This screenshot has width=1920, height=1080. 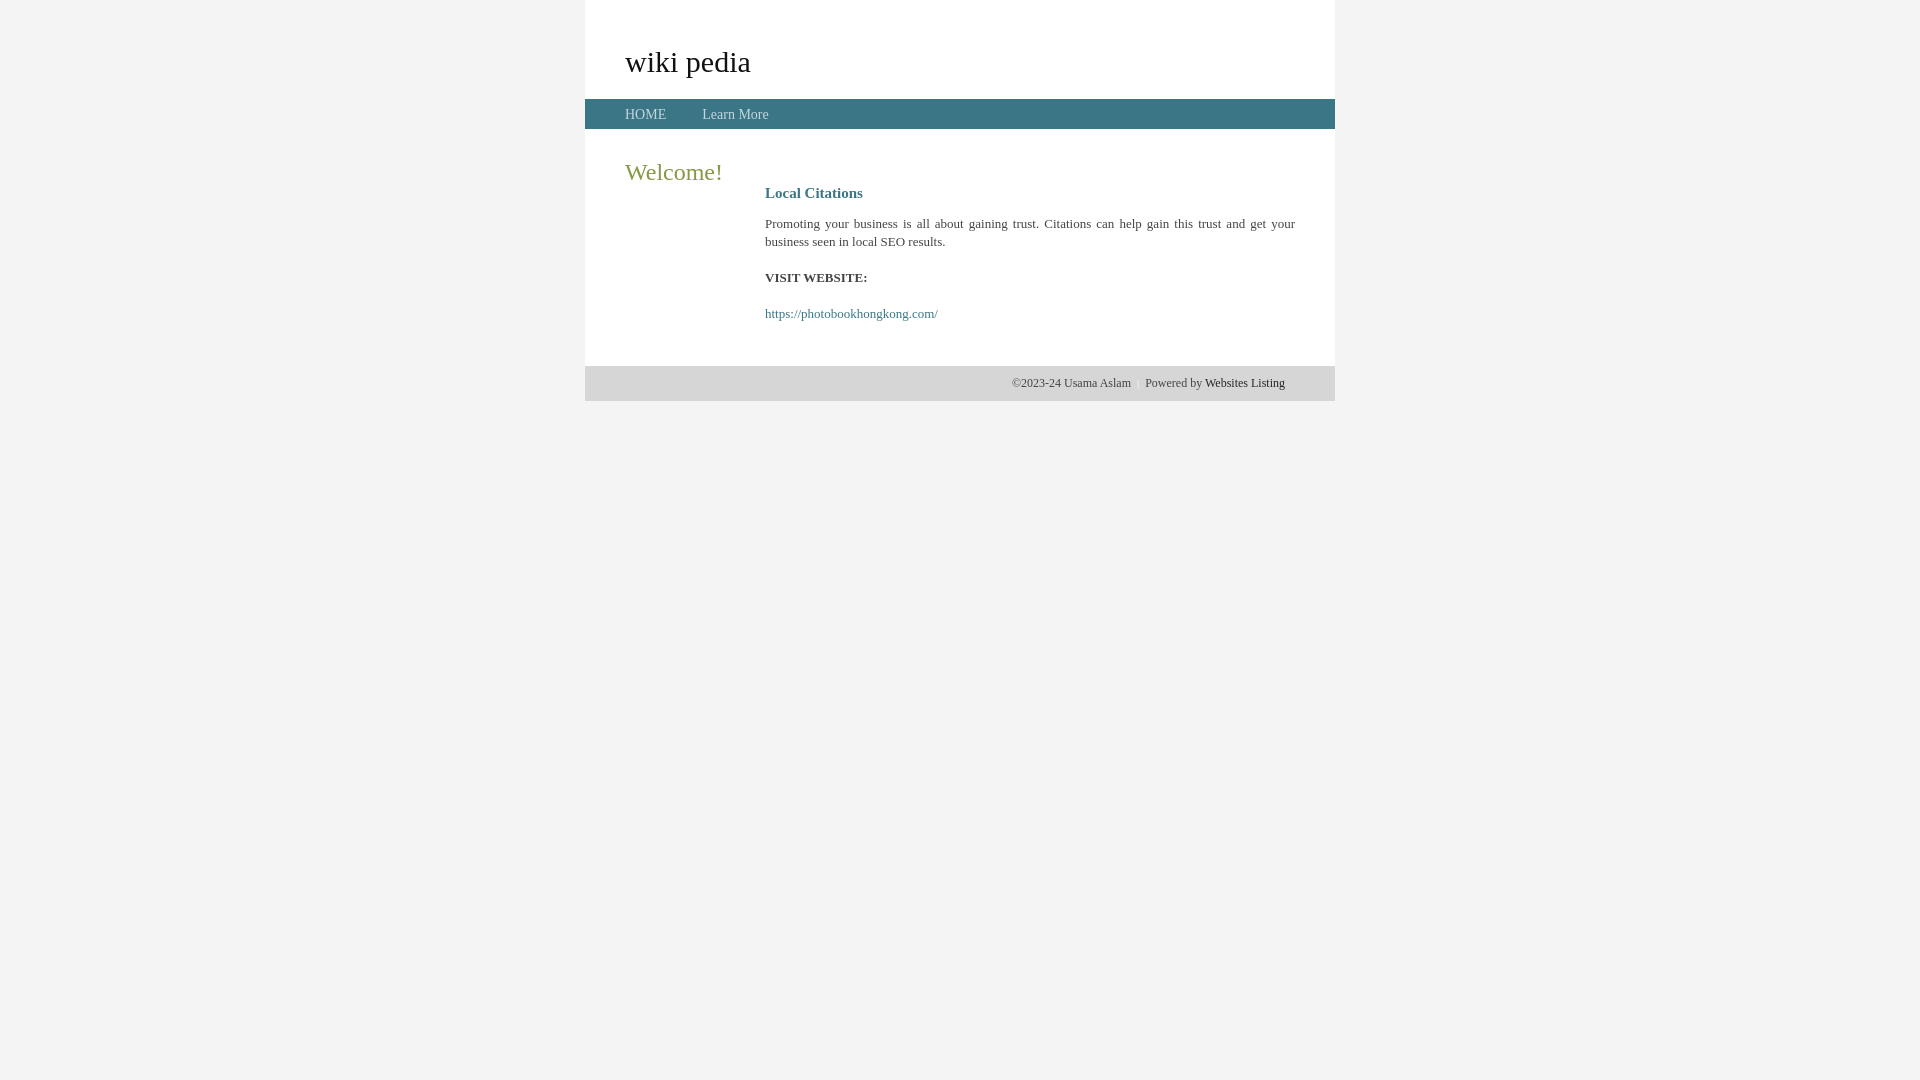 What do you see at coordinates (688, 61) in the screenshot?
I see `wiki pedia` at bounding box center [688, 61].